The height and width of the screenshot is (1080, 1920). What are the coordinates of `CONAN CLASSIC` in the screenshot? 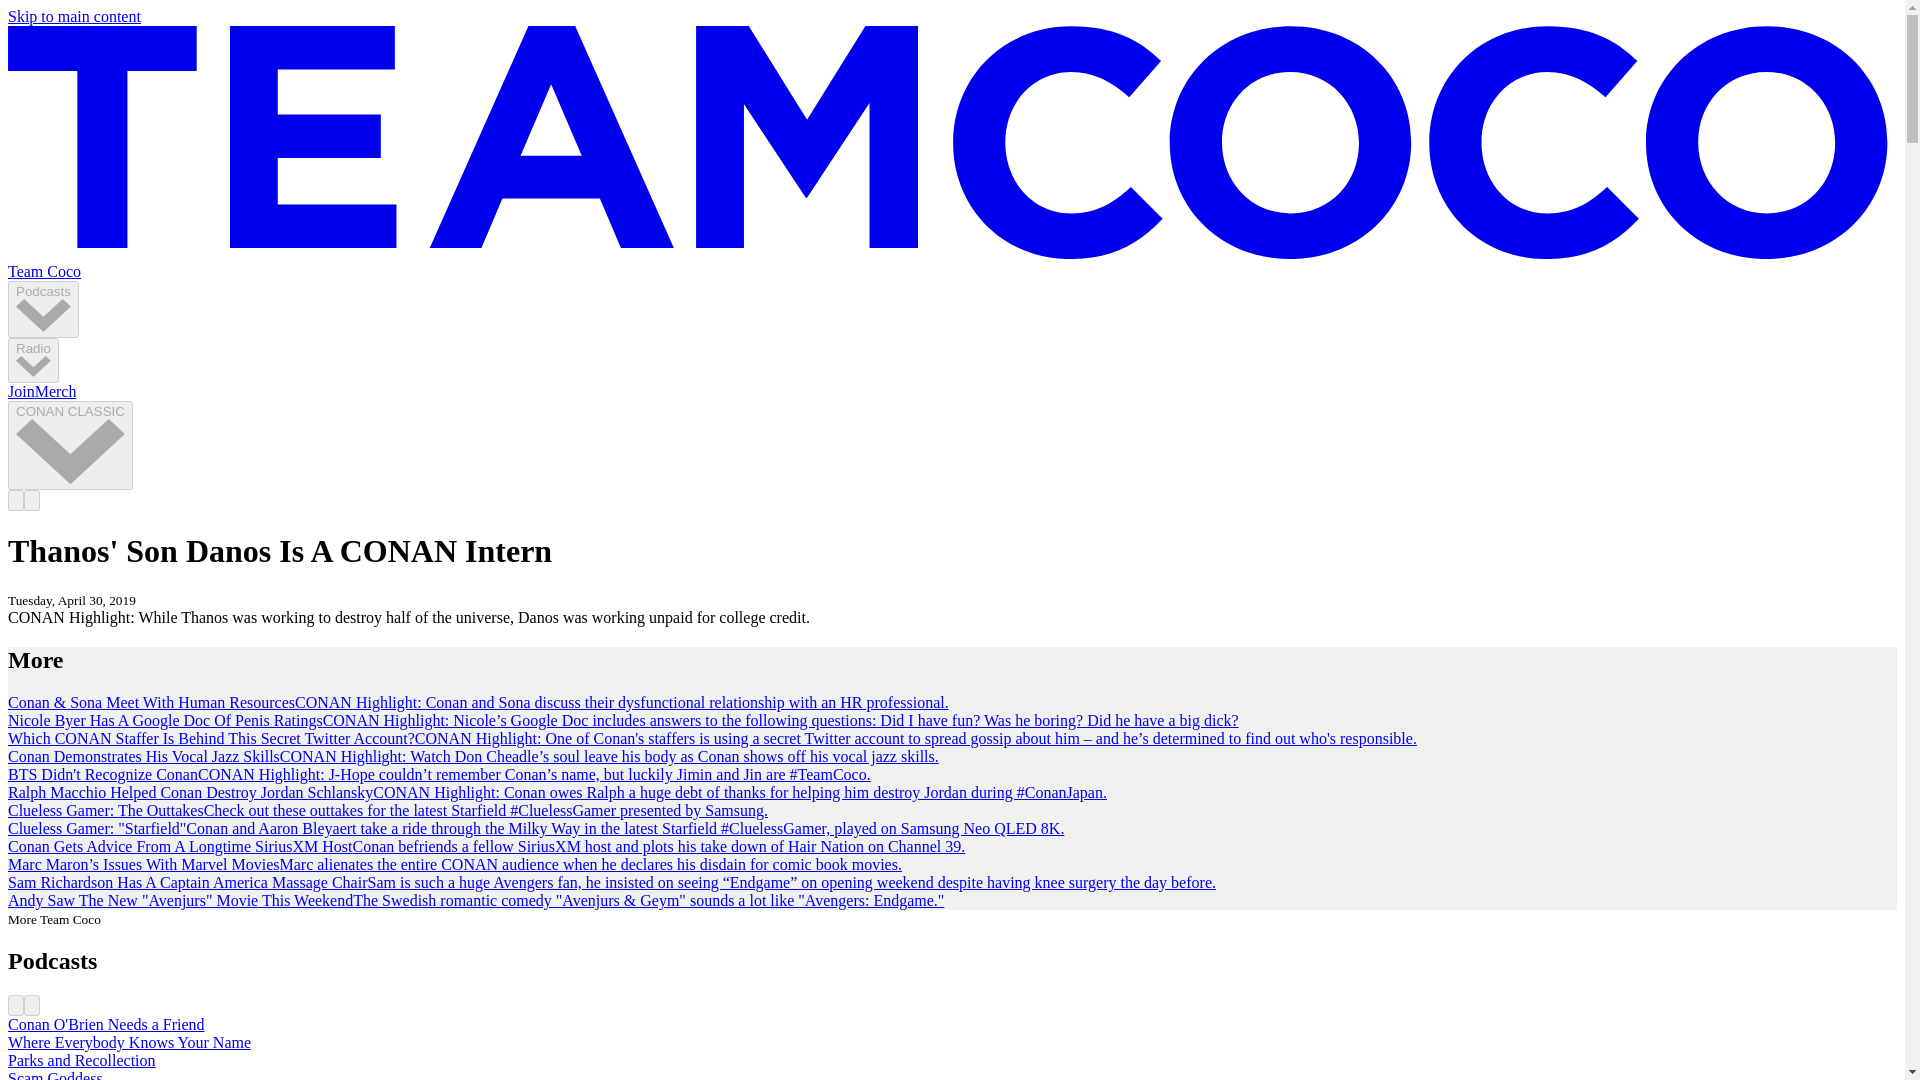 It's located at (70, 445).